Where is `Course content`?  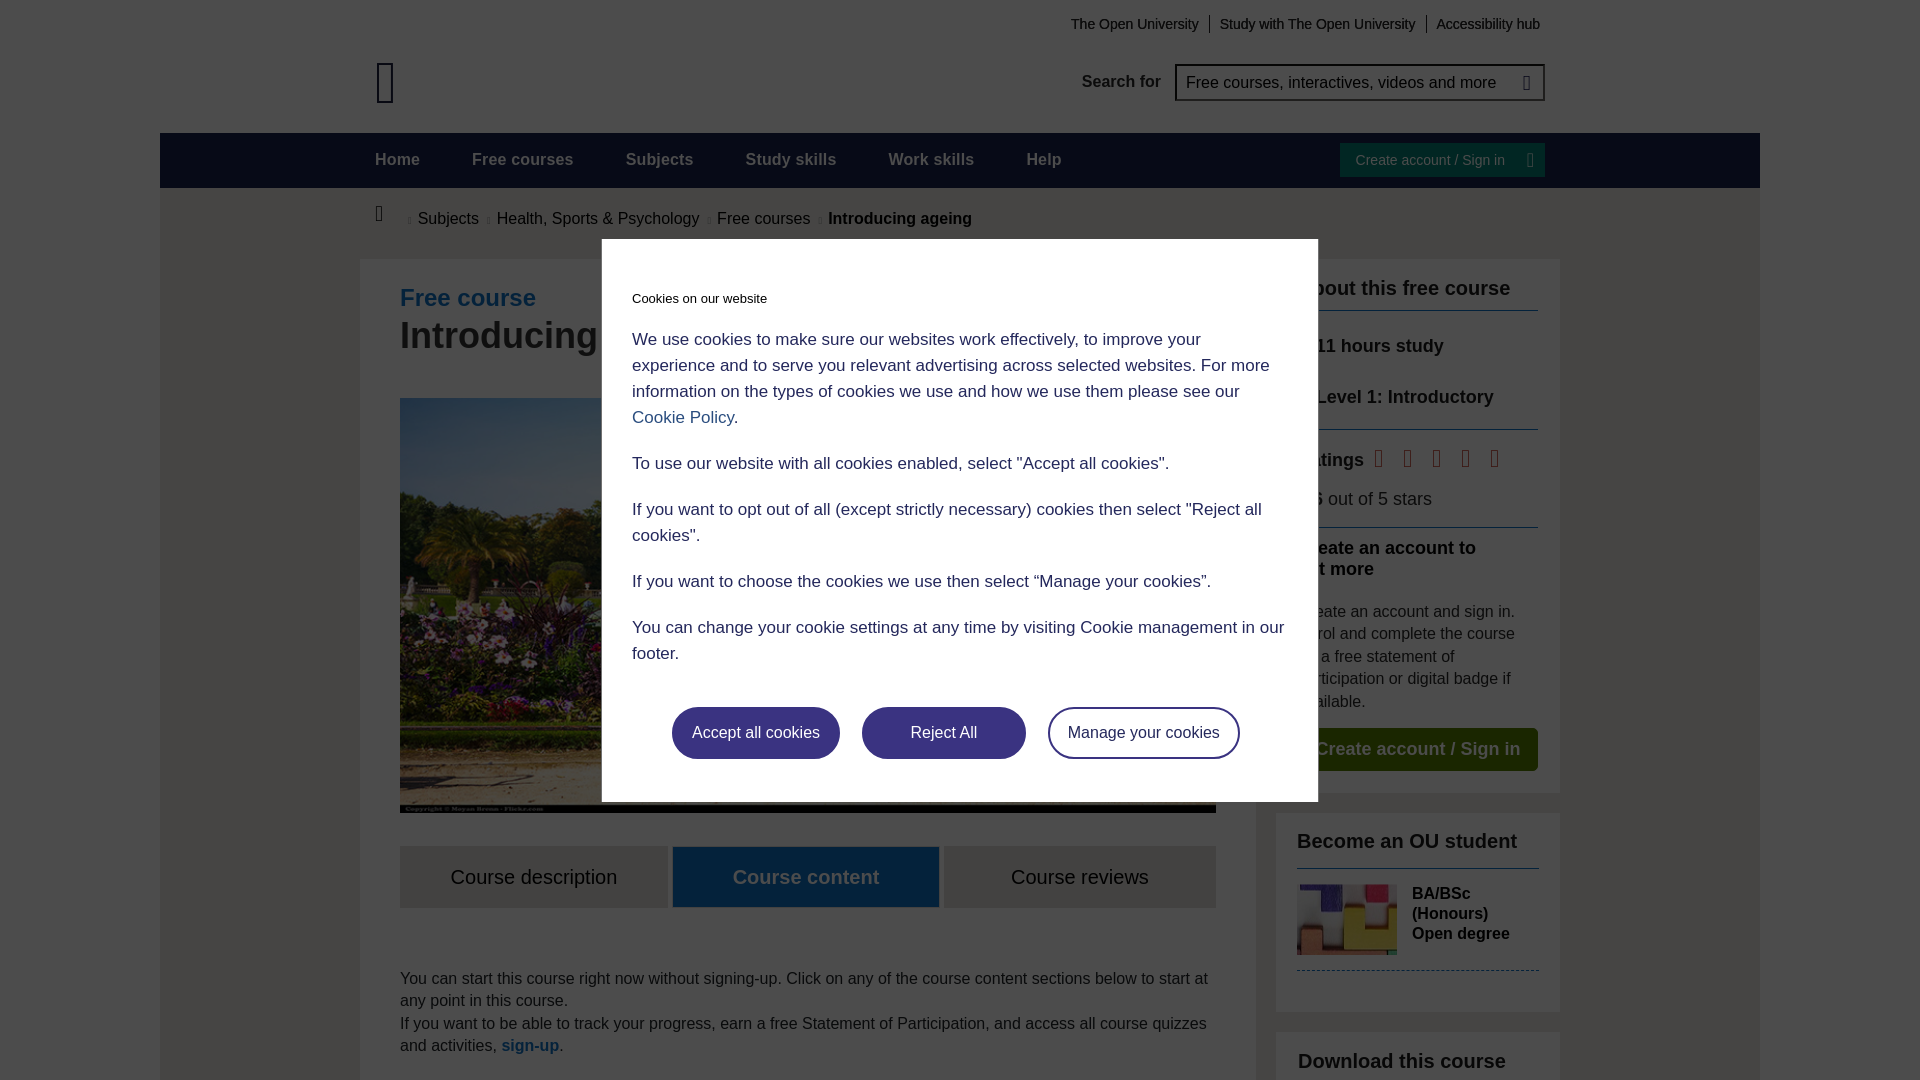
Course content is located at coordinates (806, 876).